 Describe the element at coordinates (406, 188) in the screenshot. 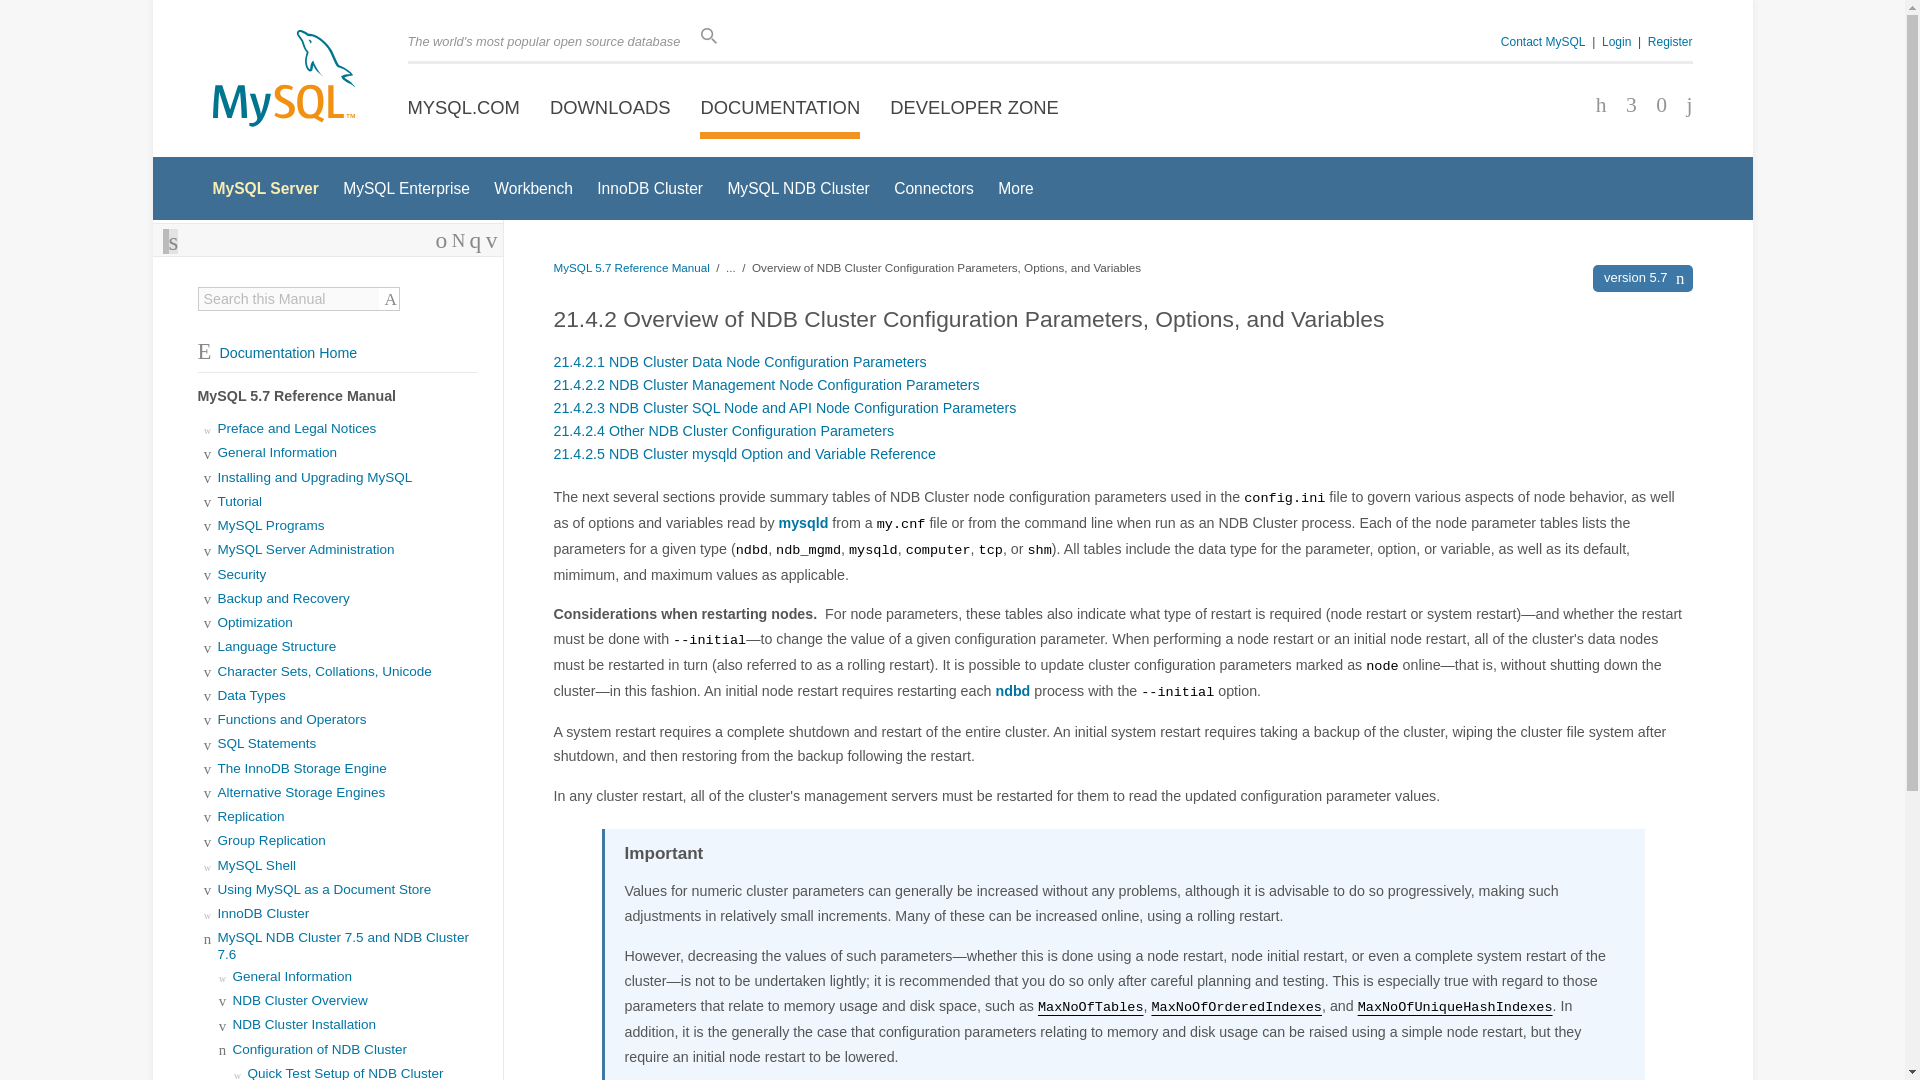

I see `MySQL Enterprise` at that location.